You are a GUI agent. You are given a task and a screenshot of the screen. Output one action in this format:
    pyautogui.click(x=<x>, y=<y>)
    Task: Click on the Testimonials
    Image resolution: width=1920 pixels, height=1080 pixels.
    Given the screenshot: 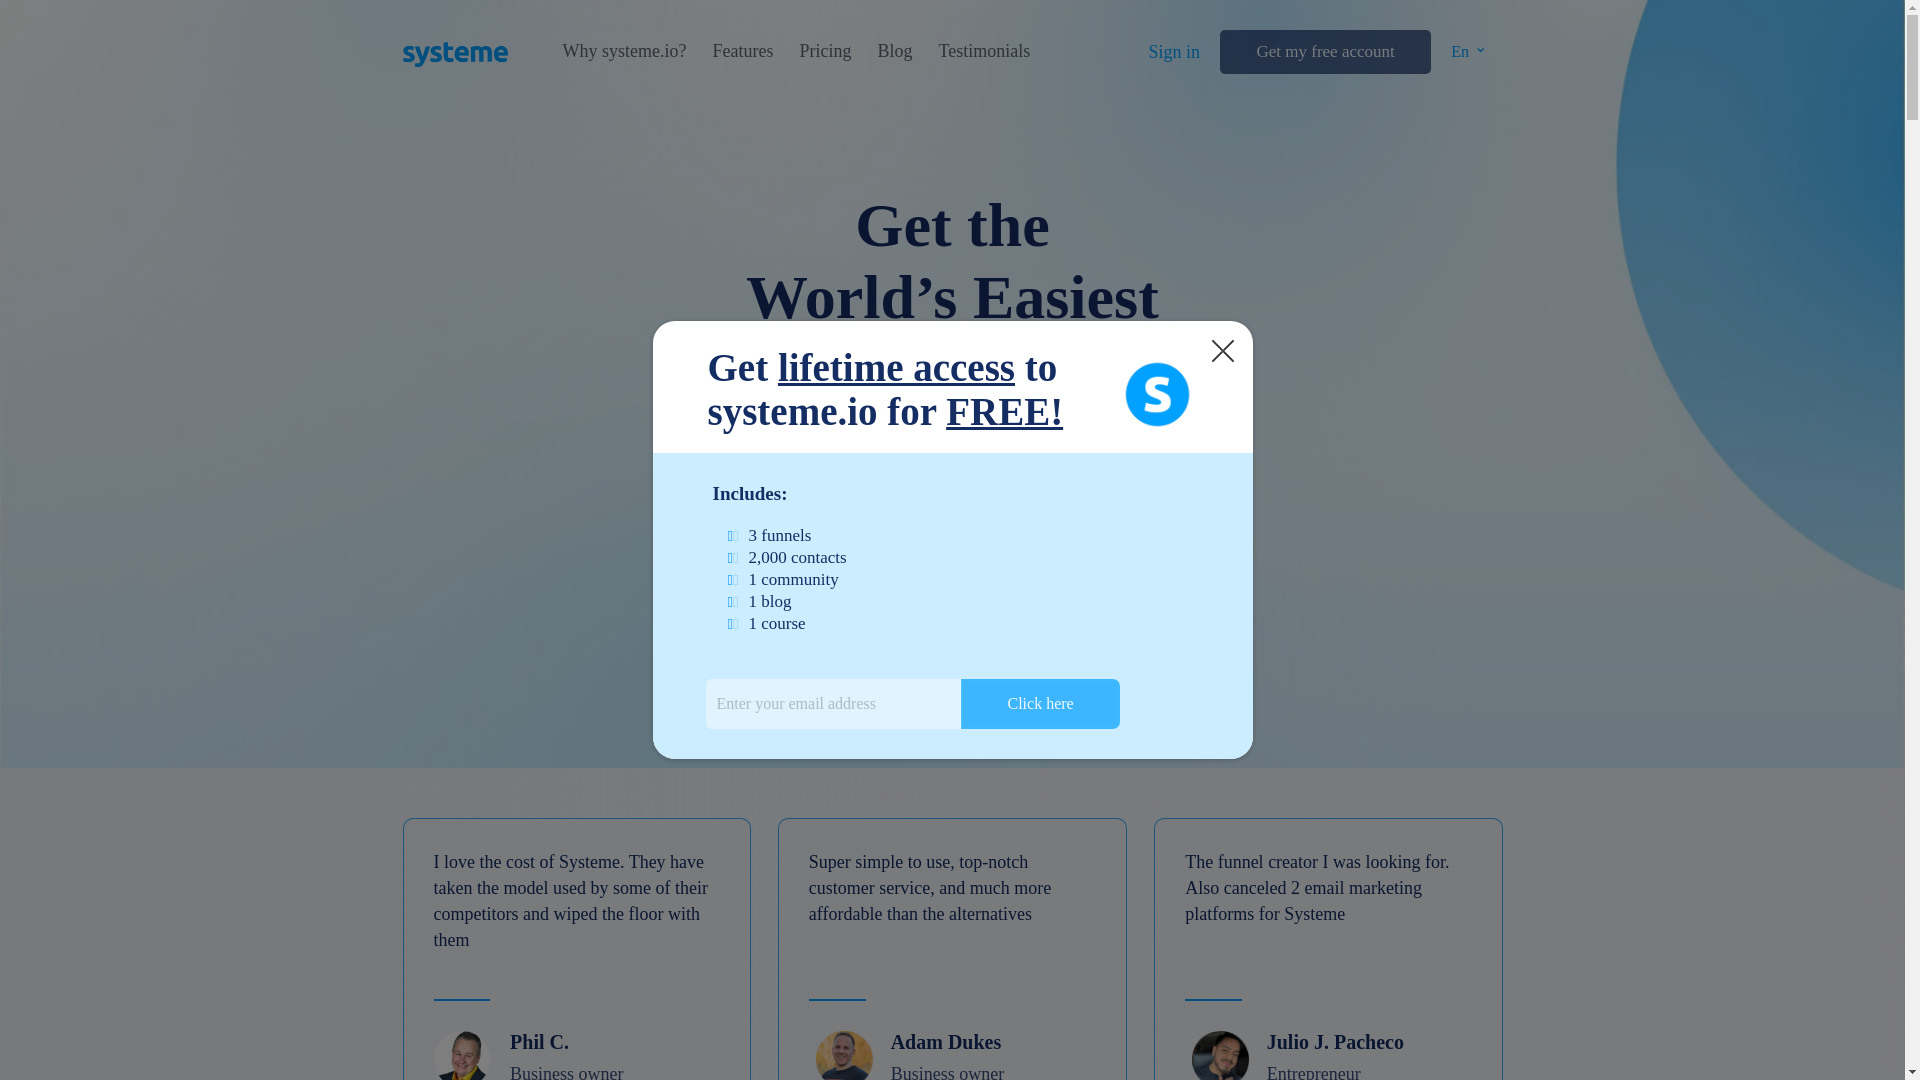 What is the action you would take?
    pyautogui.click(x=984, y=51)
    